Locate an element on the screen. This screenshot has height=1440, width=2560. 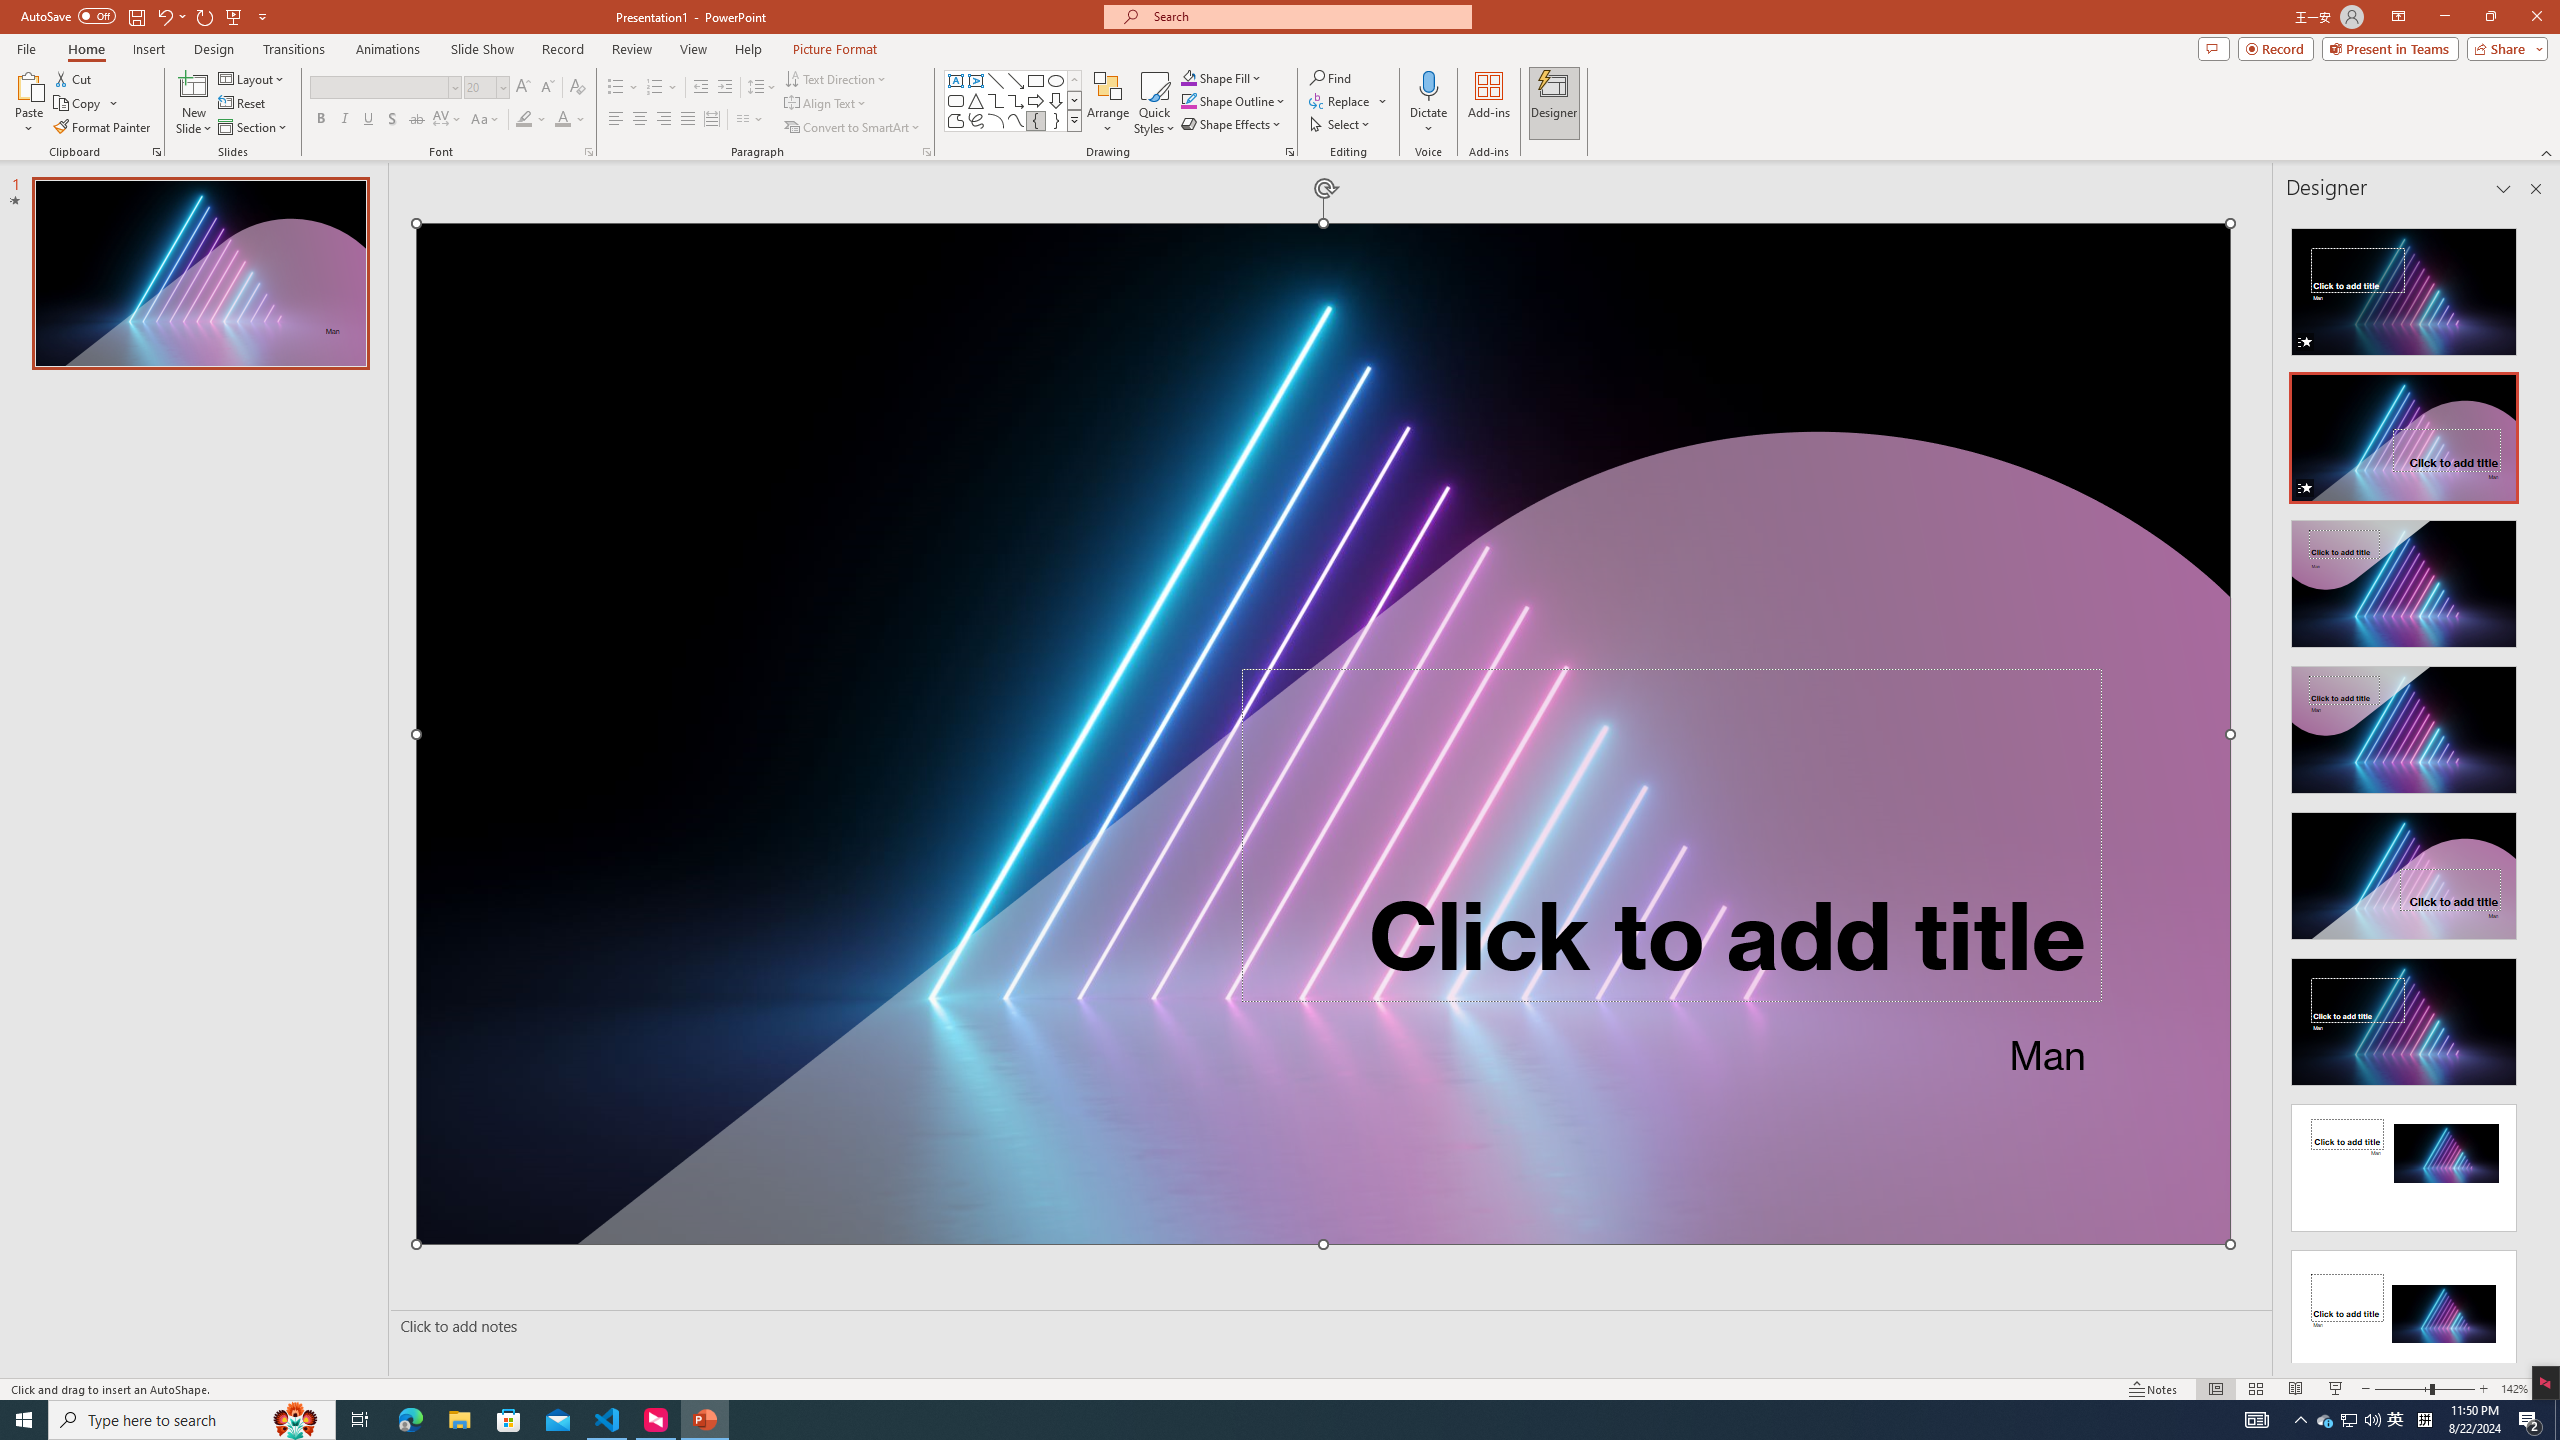
Recommended Design: Animation is located at coordinates (2404, 286).